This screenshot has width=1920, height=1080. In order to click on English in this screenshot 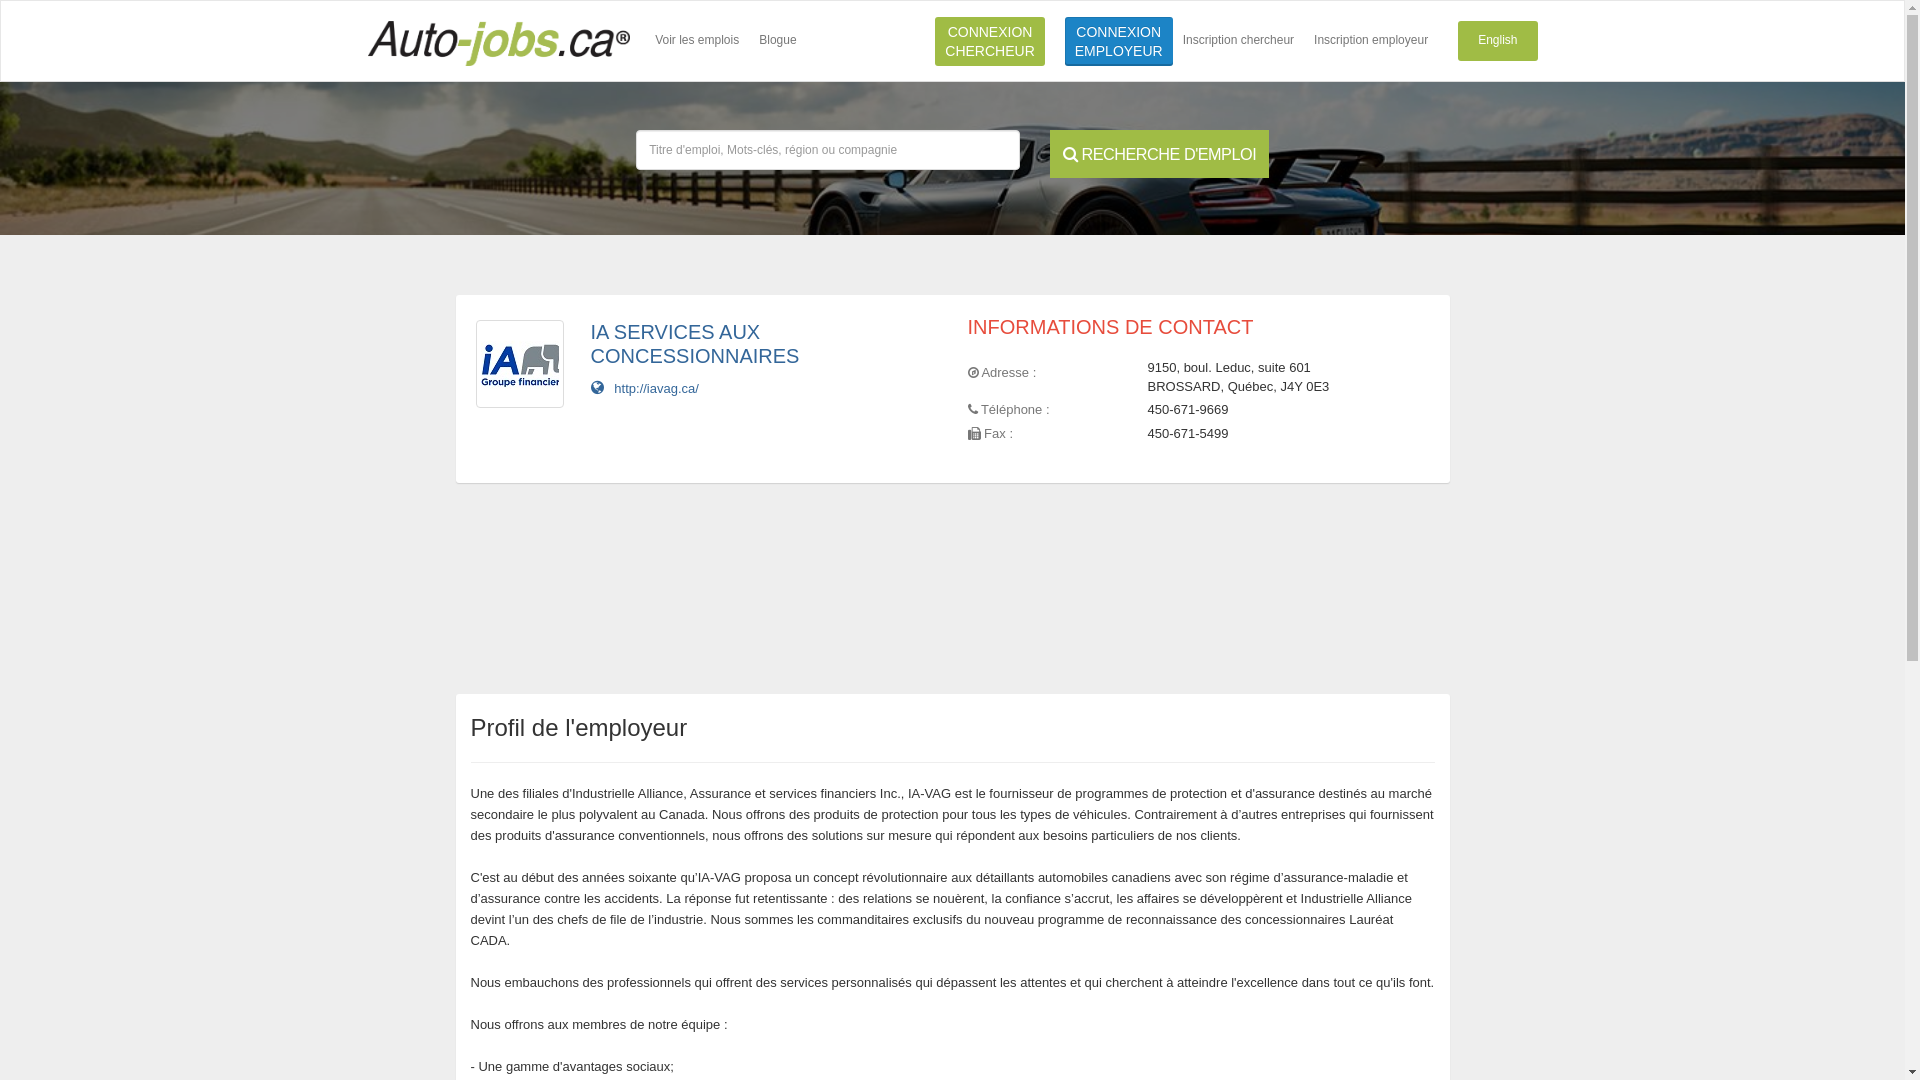, I will do `click(1498, 41)`.